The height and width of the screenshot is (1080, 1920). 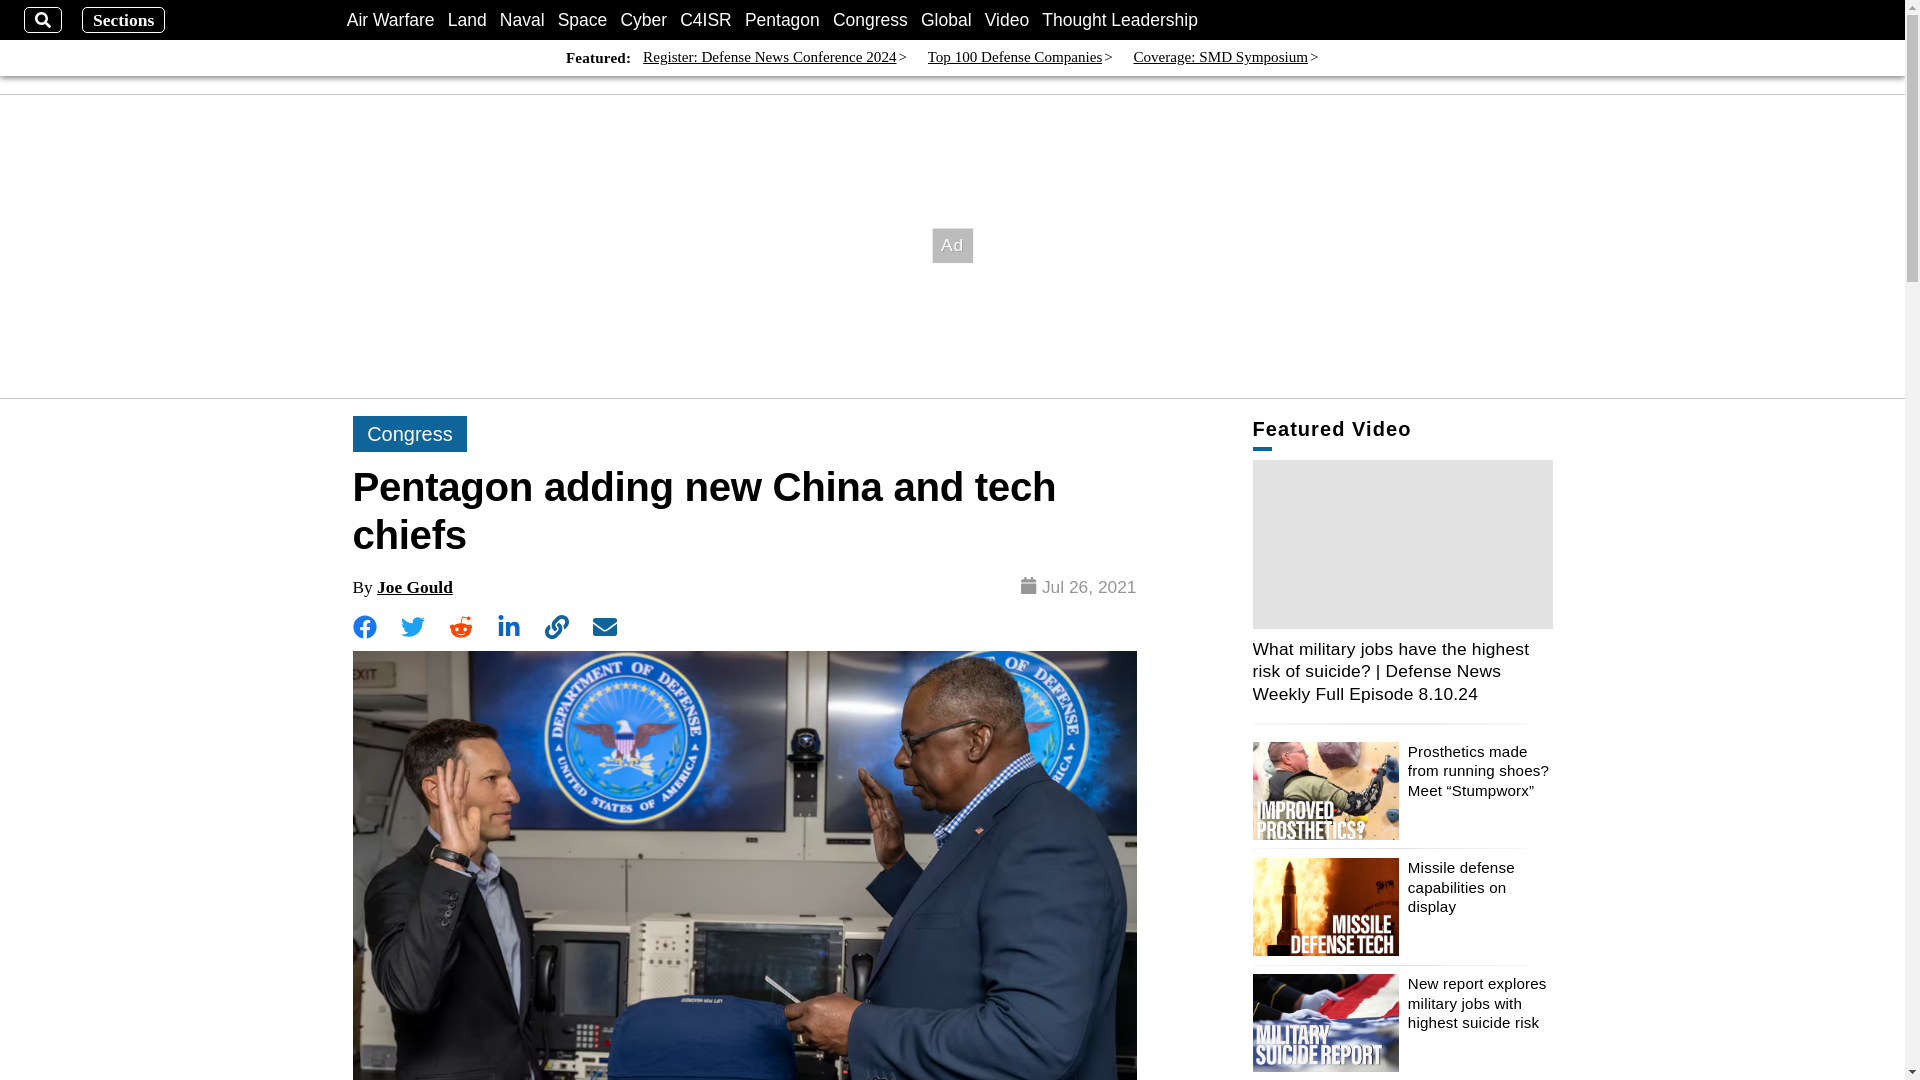 What do you see at coordinates (1120, 20) in the screenshot?
I see `Thought Leadership` at bounding box center [1120, 20].